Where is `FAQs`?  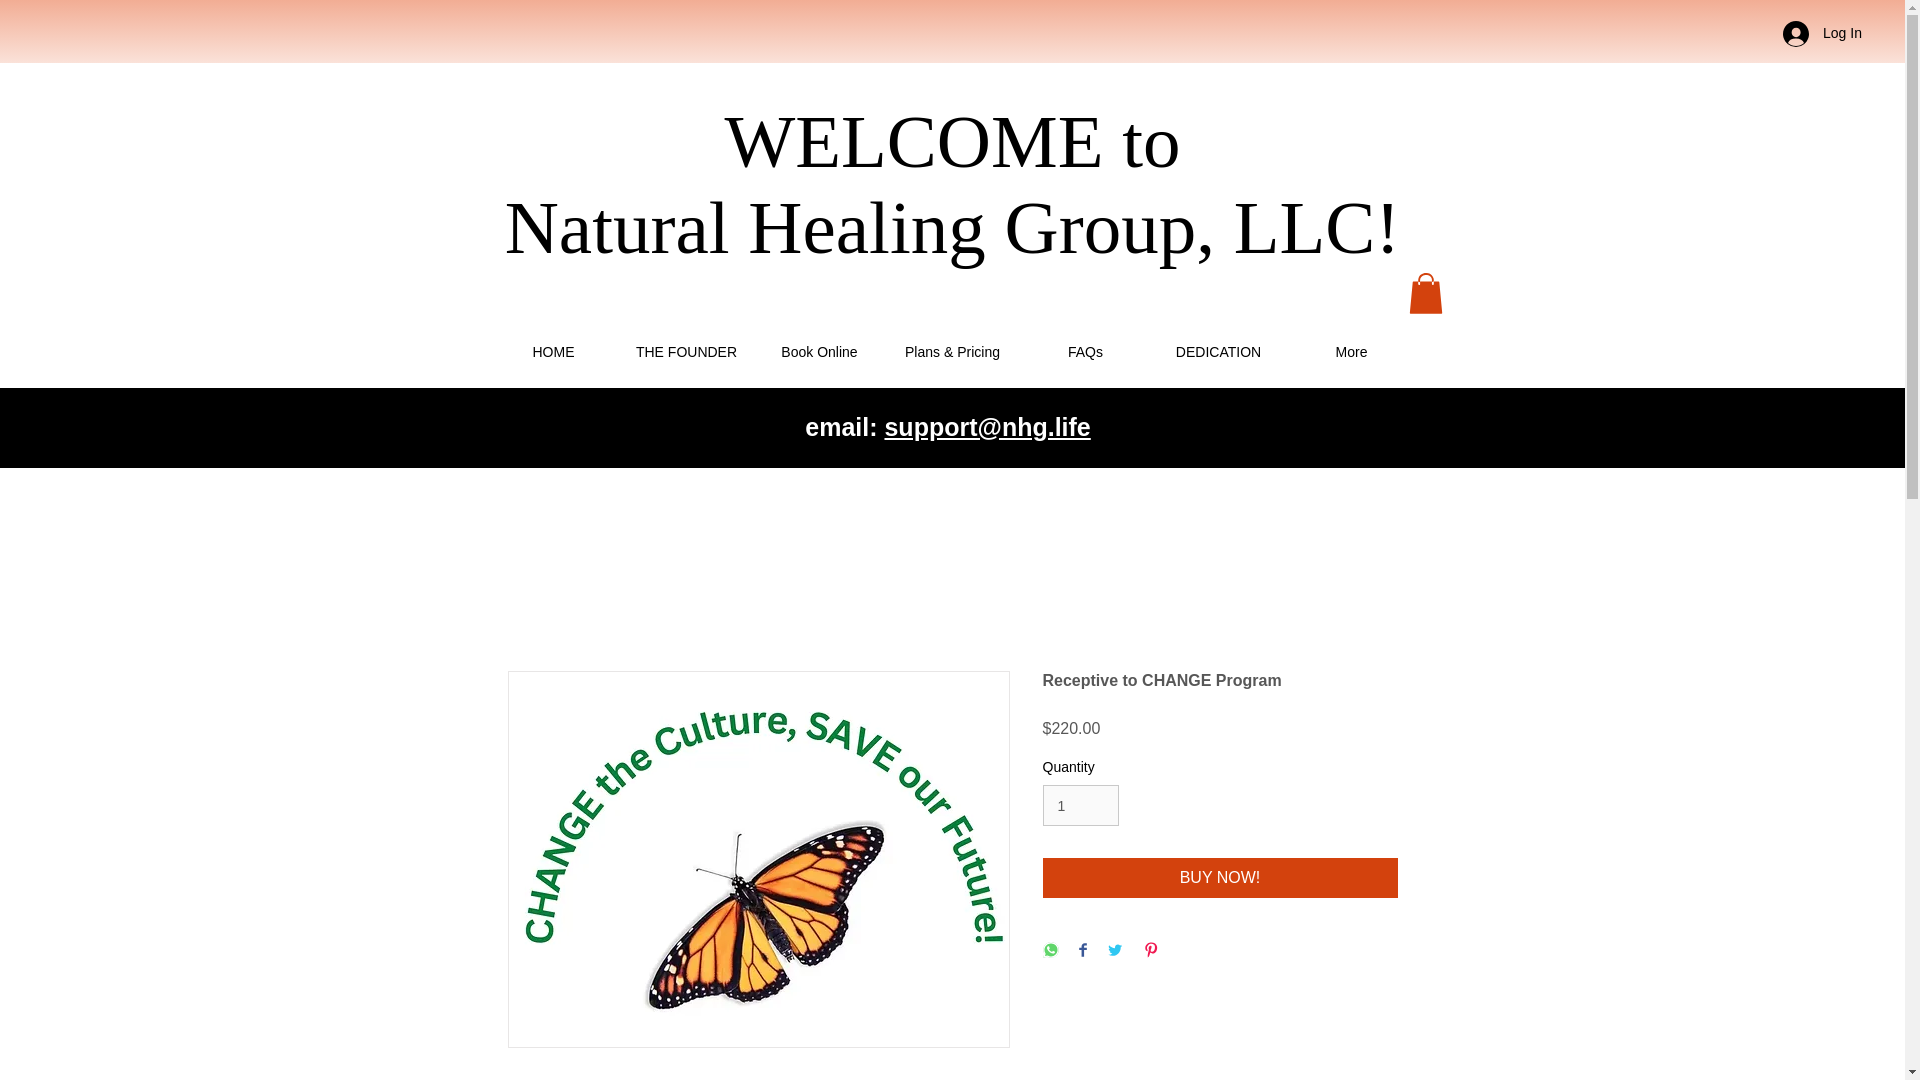 FAQs is located at coordinates (1086, 351).